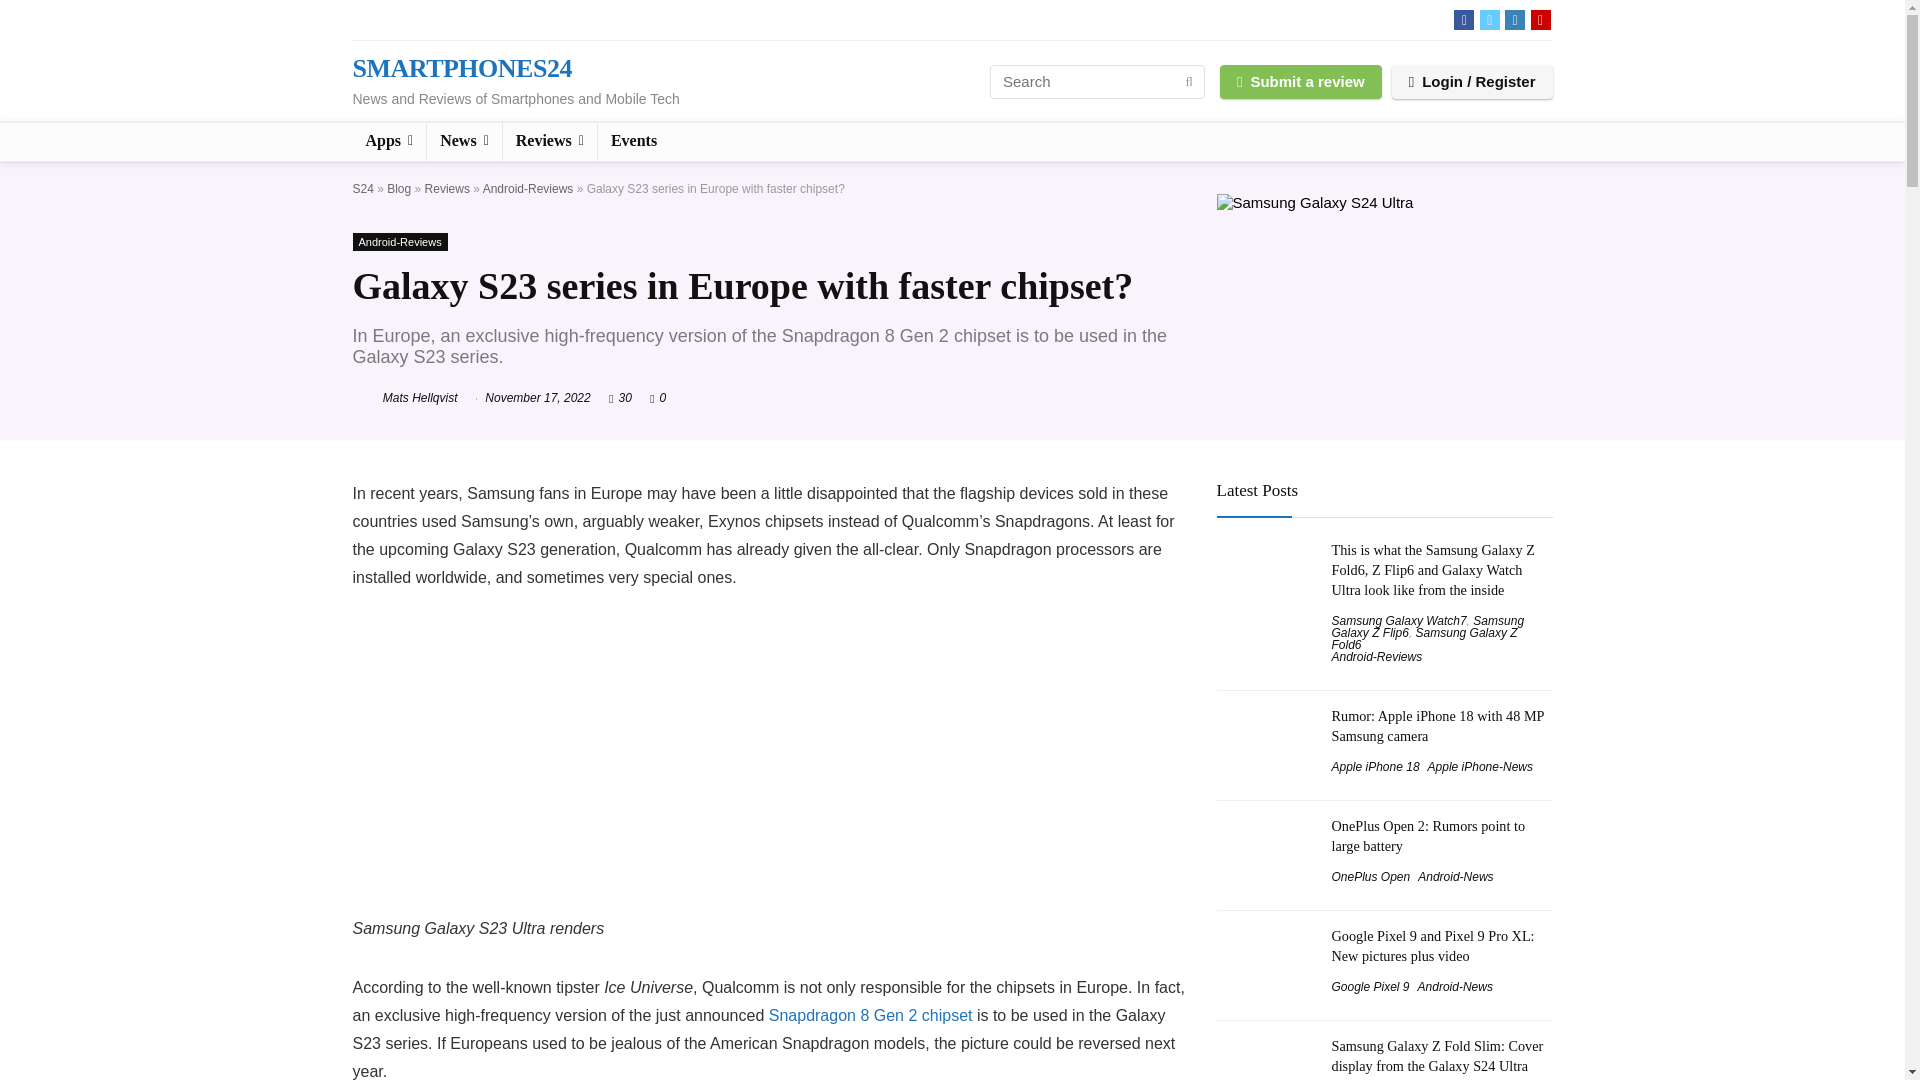 The width and height of the screenshot is (1920, 1080). What do you see at coordinates (1540, 20) in the screenshot?
I see `Youtube` at bounding box center [1540, 20].